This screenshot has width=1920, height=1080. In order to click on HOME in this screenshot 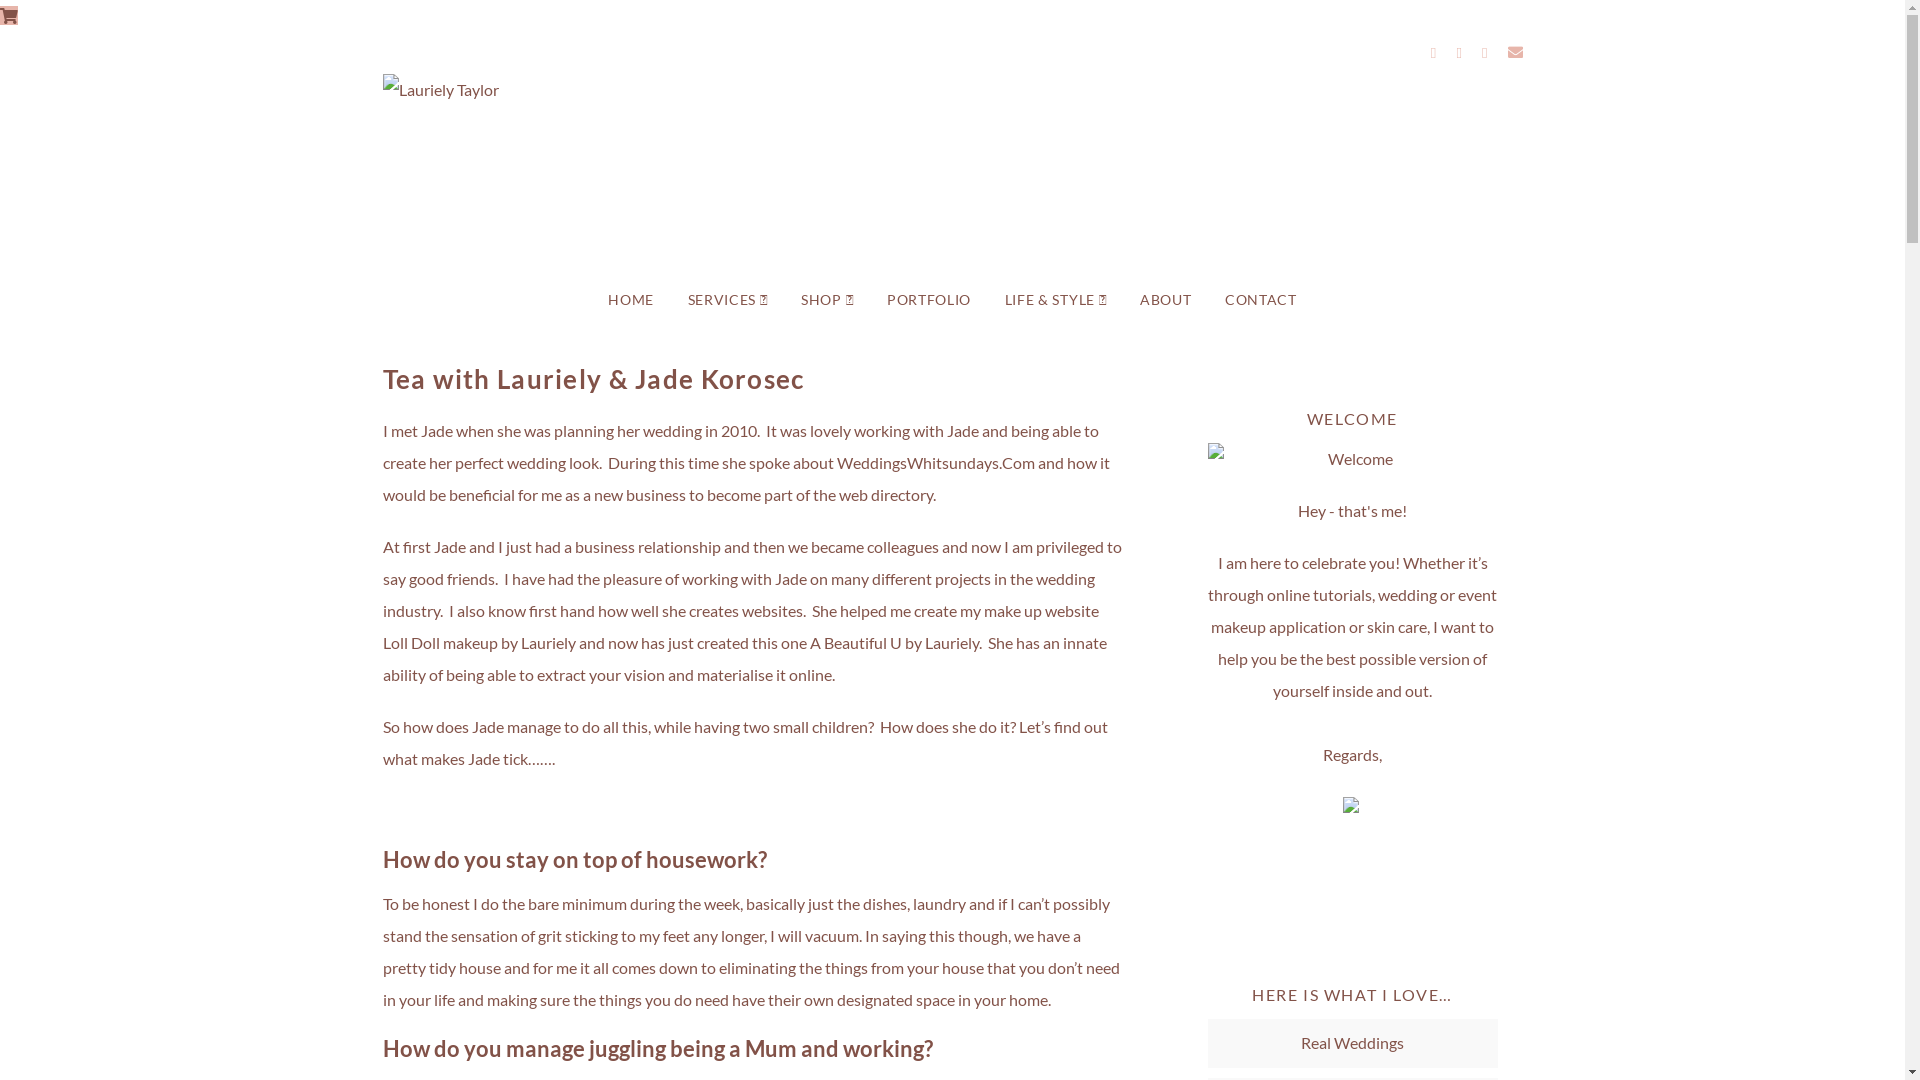, I will do `click(631, 301)`.